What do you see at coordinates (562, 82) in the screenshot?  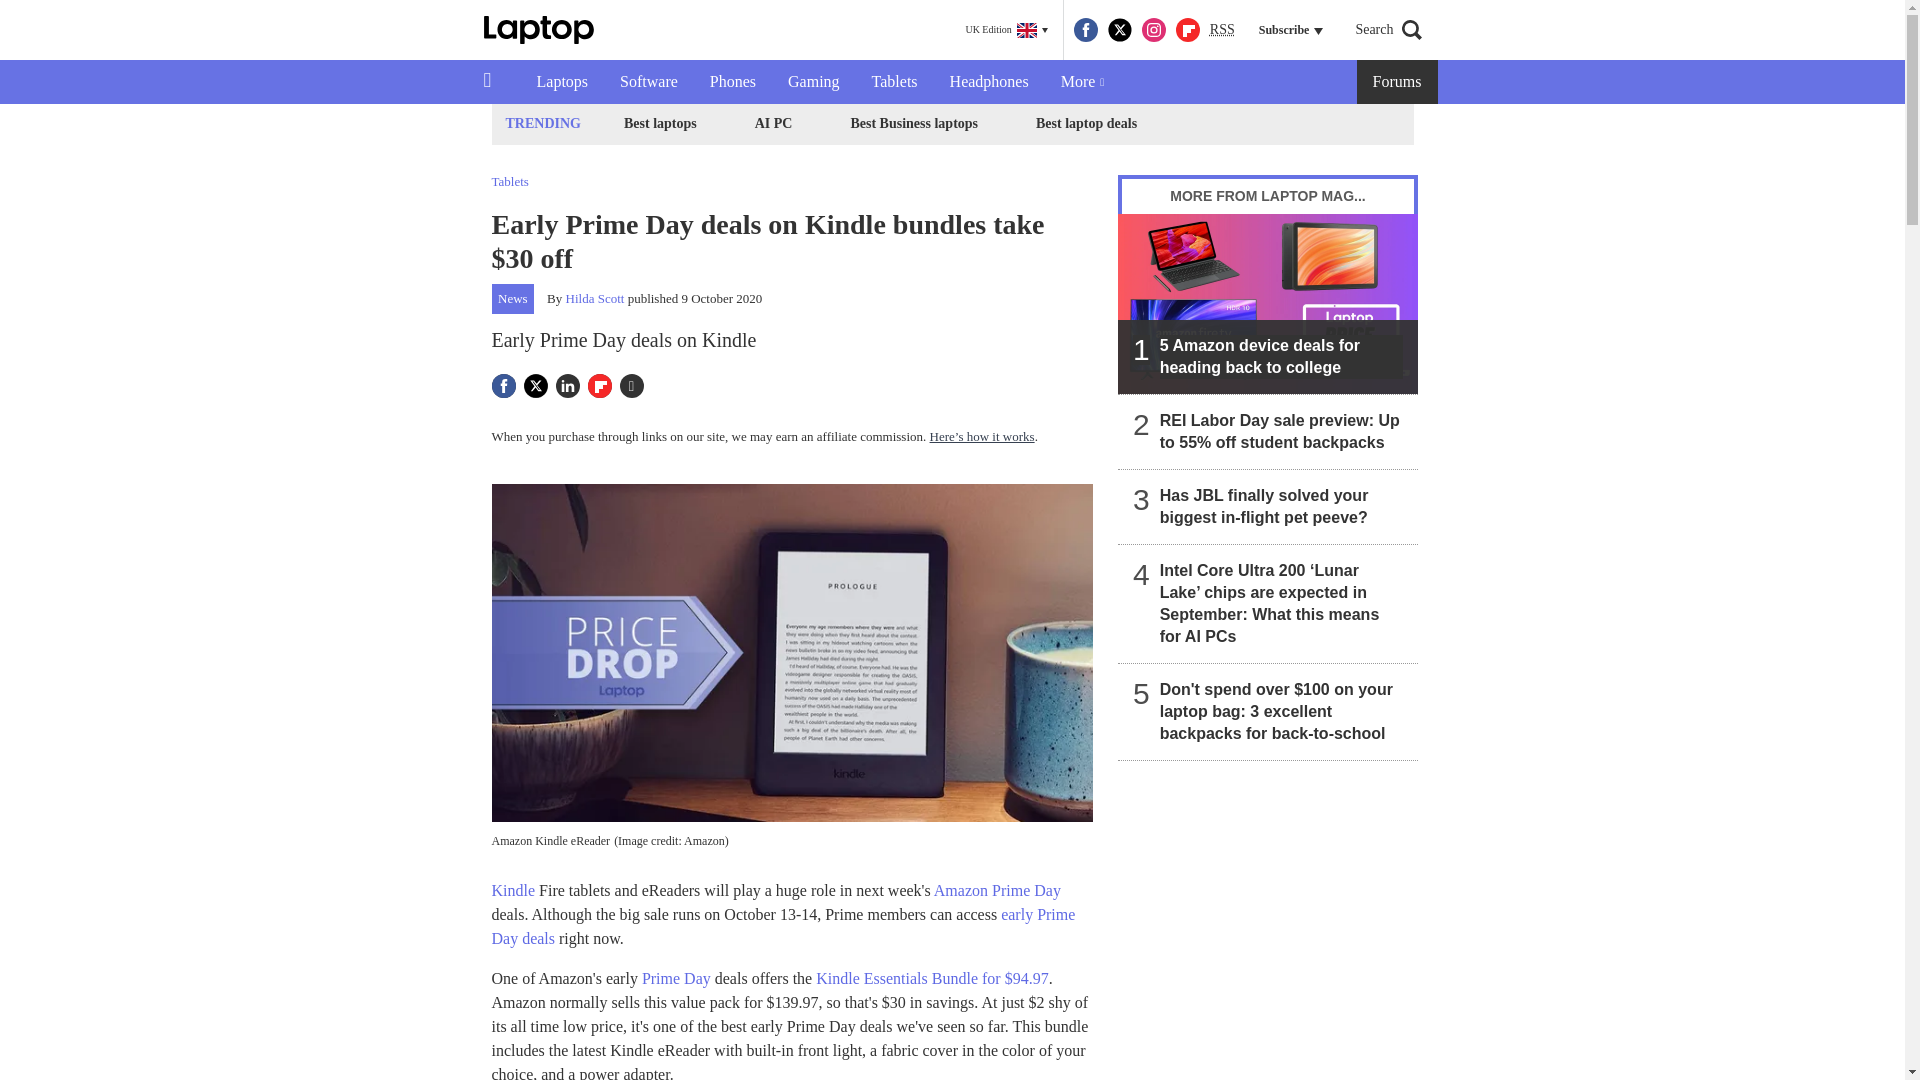 I see `Laptops` at bounding box center [562, 82].